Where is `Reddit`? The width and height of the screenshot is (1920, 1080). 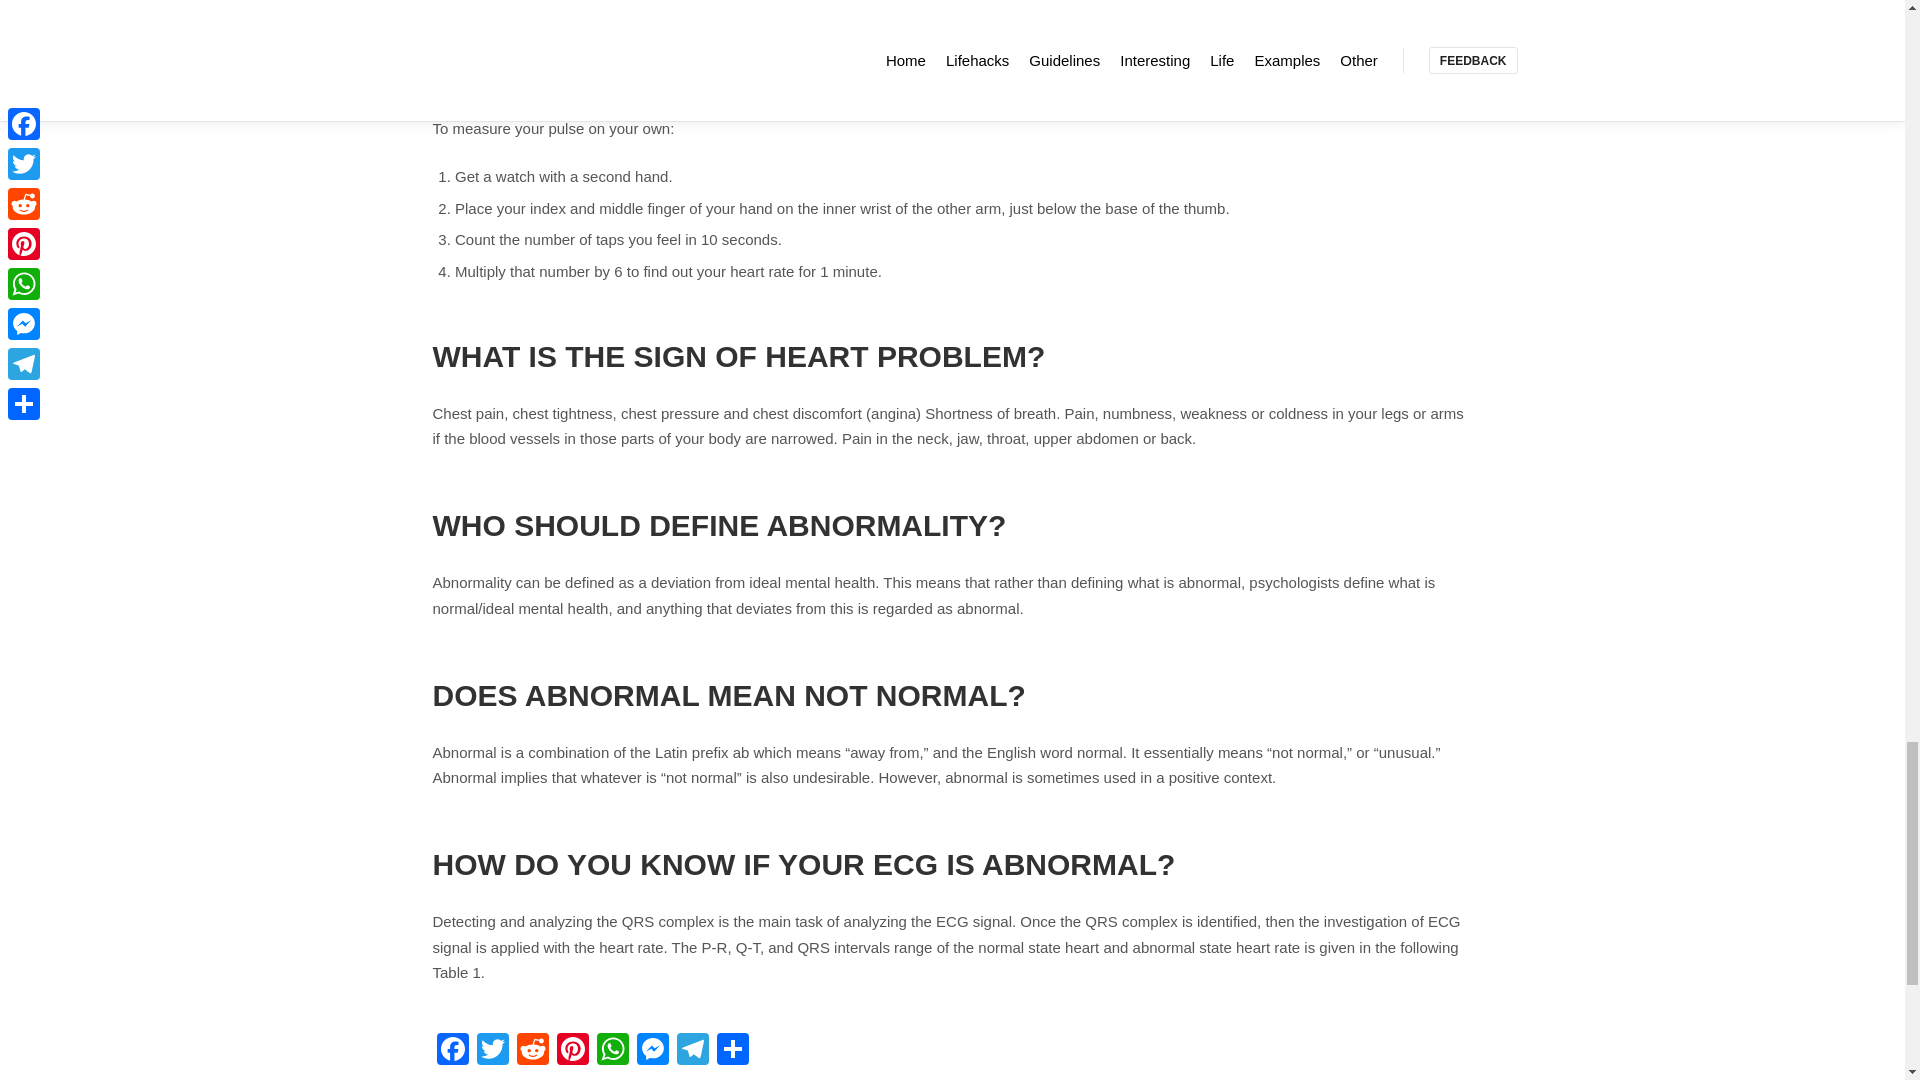 Reddit is located at coordinates (532, 1051).